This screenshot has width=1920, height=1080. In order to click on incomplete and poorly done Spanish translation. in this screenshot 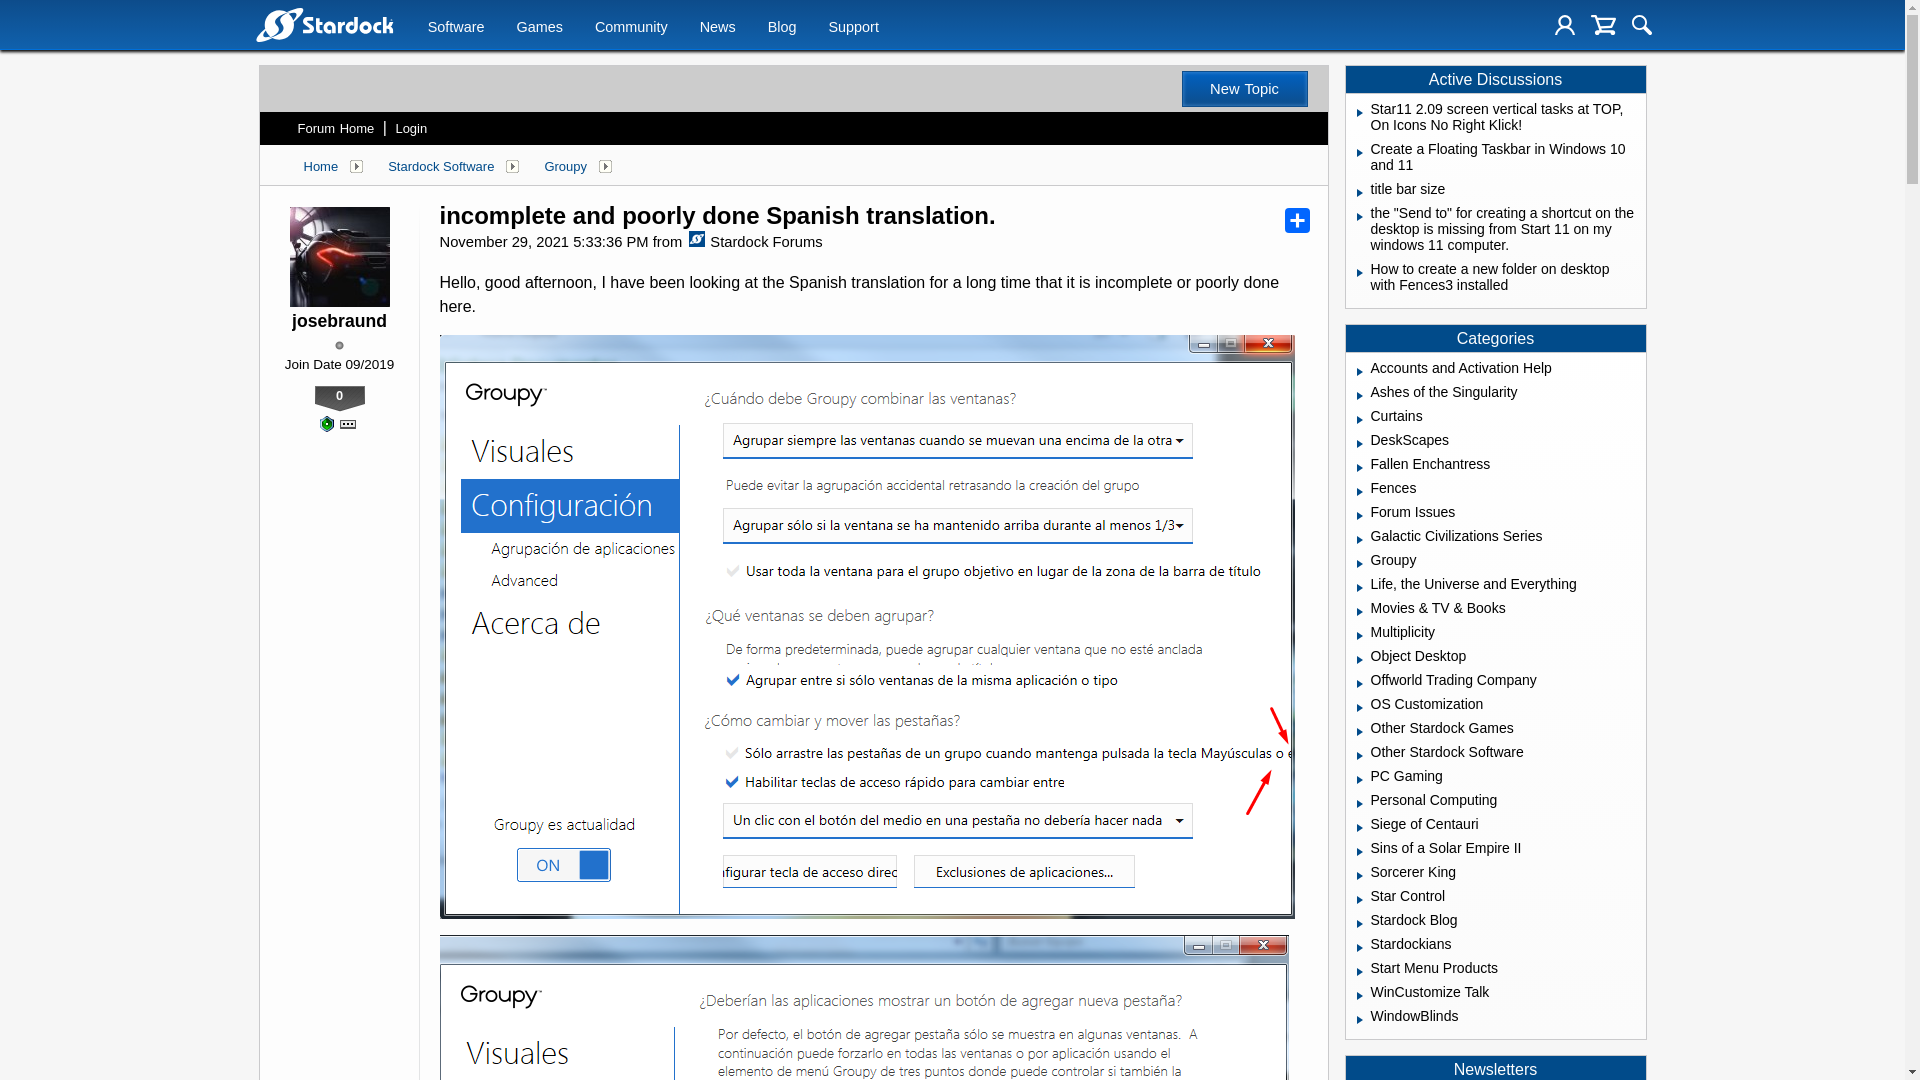, I will do `click(718, 216)`.